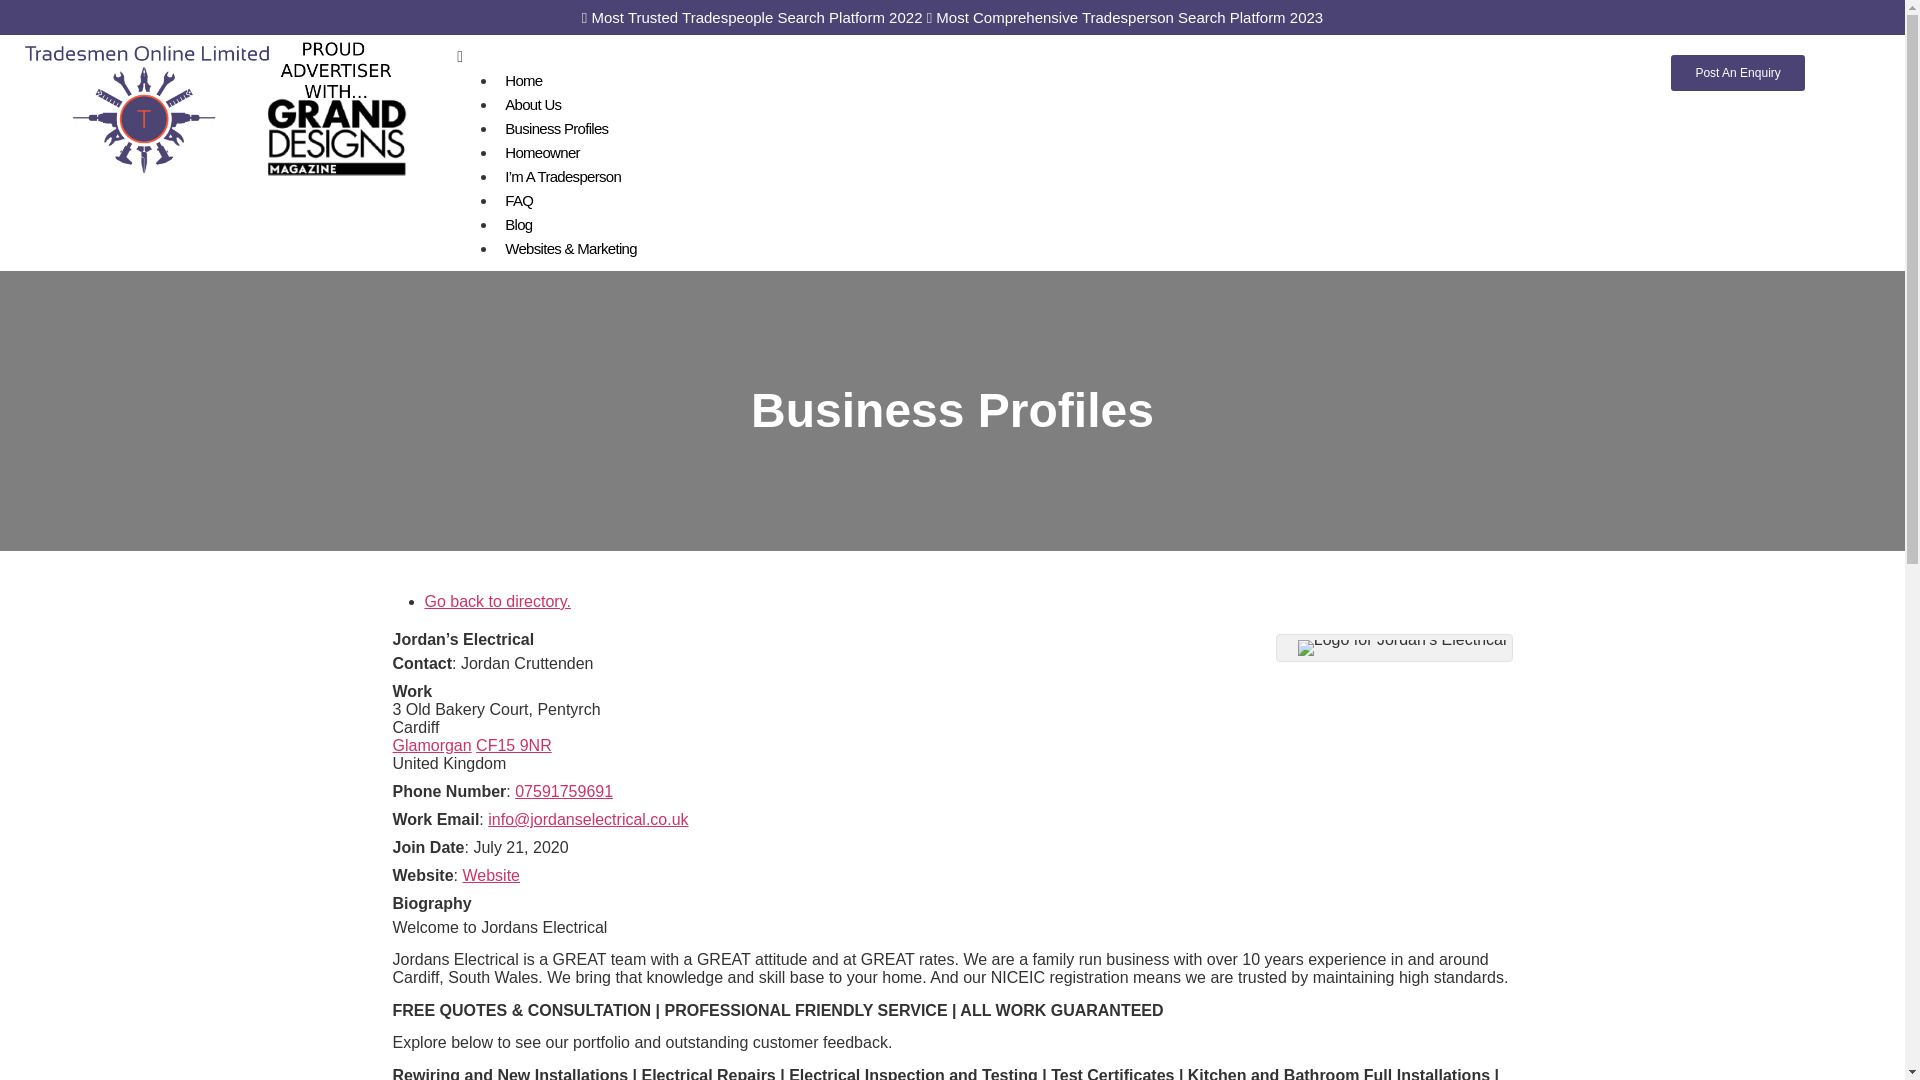  Describe the element at coordinates (532, 104) in the screenshot. I see `About Us` at that location.